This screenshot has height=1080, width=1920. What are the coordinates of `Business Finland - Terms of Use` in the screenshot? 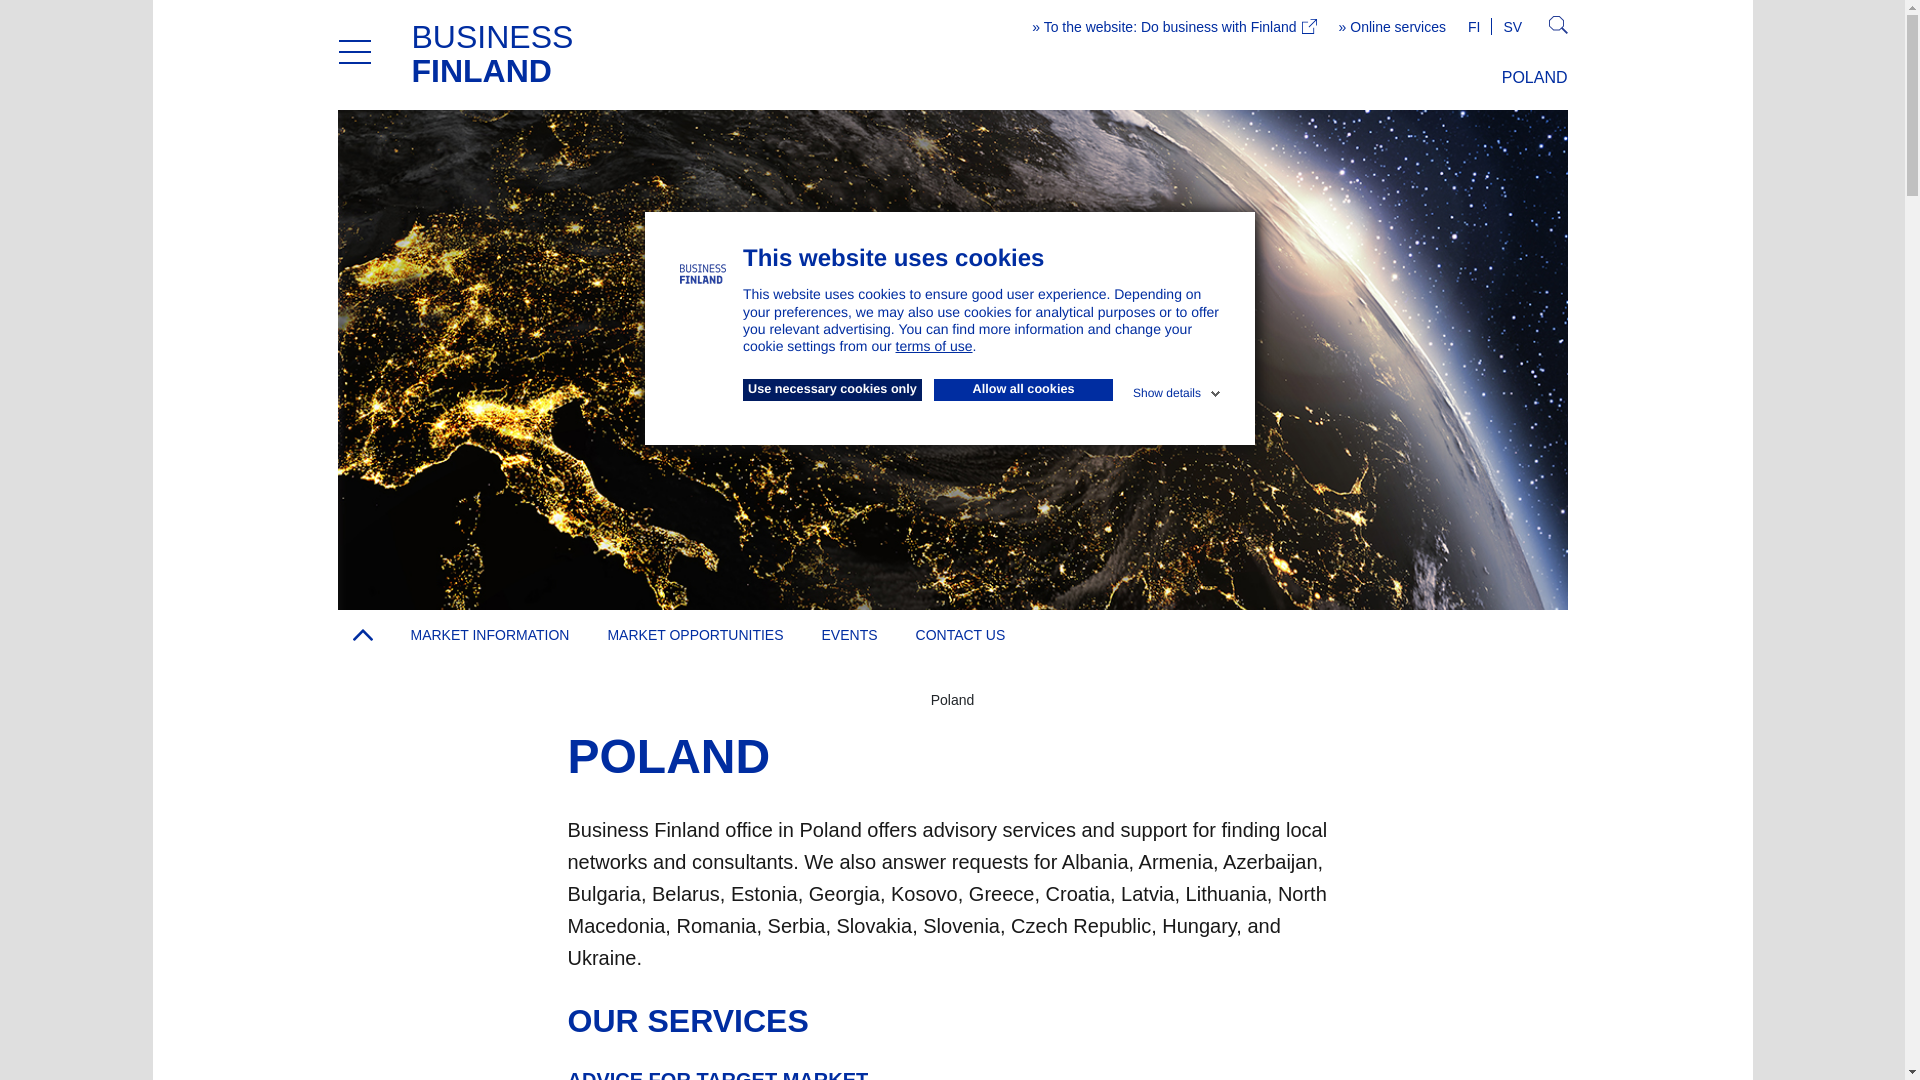 It's located at (934, 346).